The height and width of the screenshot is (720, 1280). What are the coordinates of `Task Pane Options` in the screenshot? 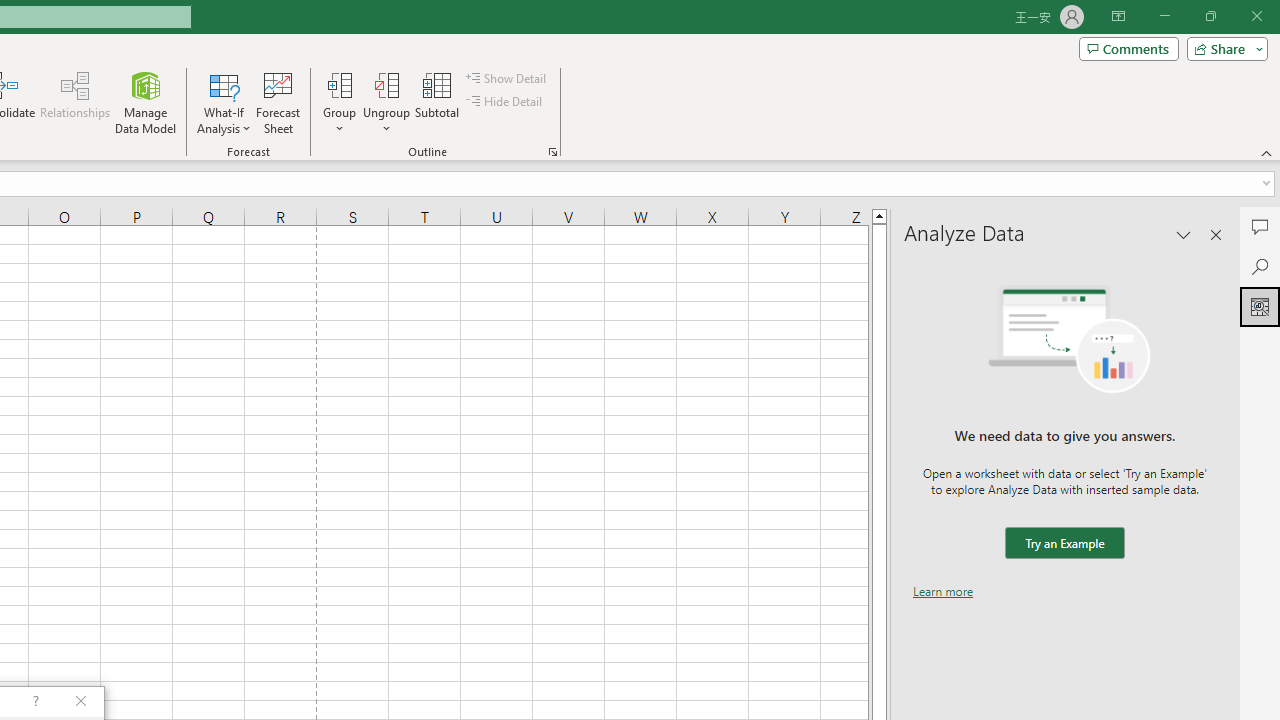 It's located at (1184, 234).